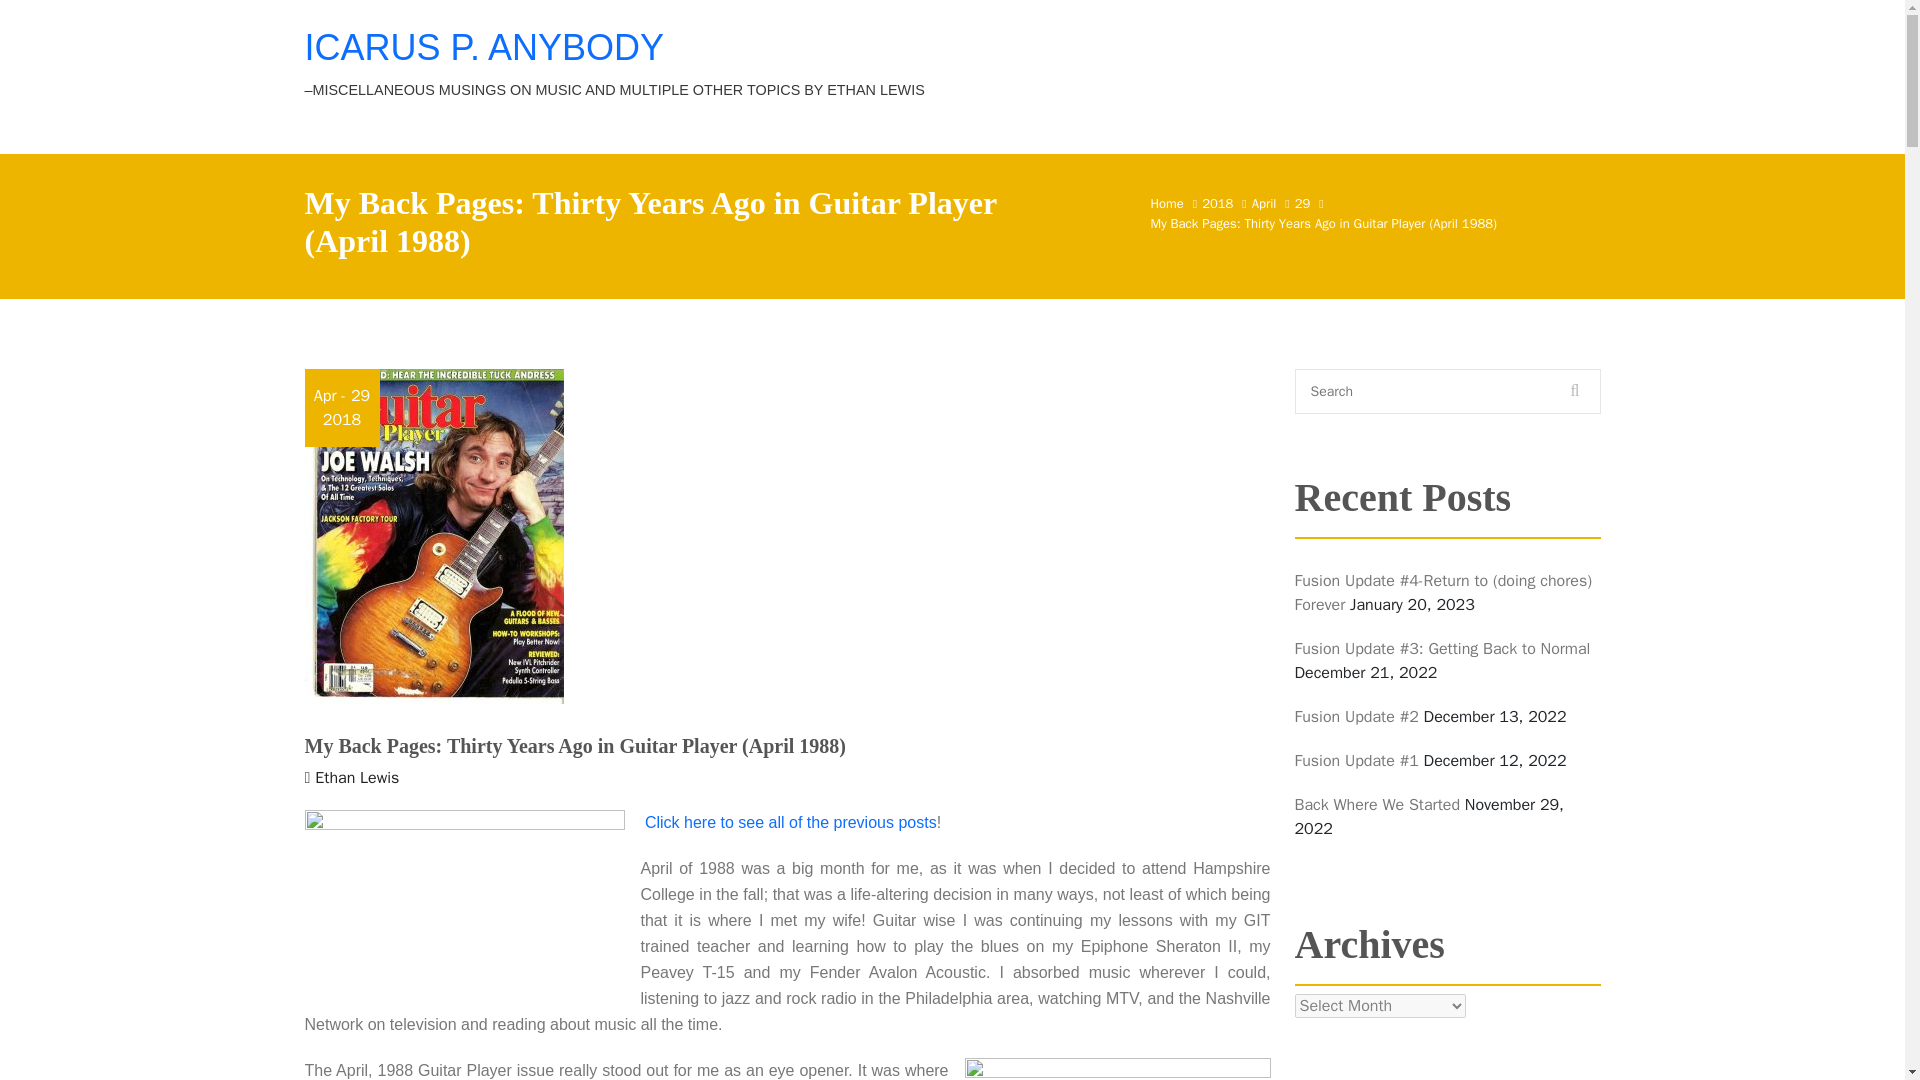  I want to click on April, so click(1264, 203).